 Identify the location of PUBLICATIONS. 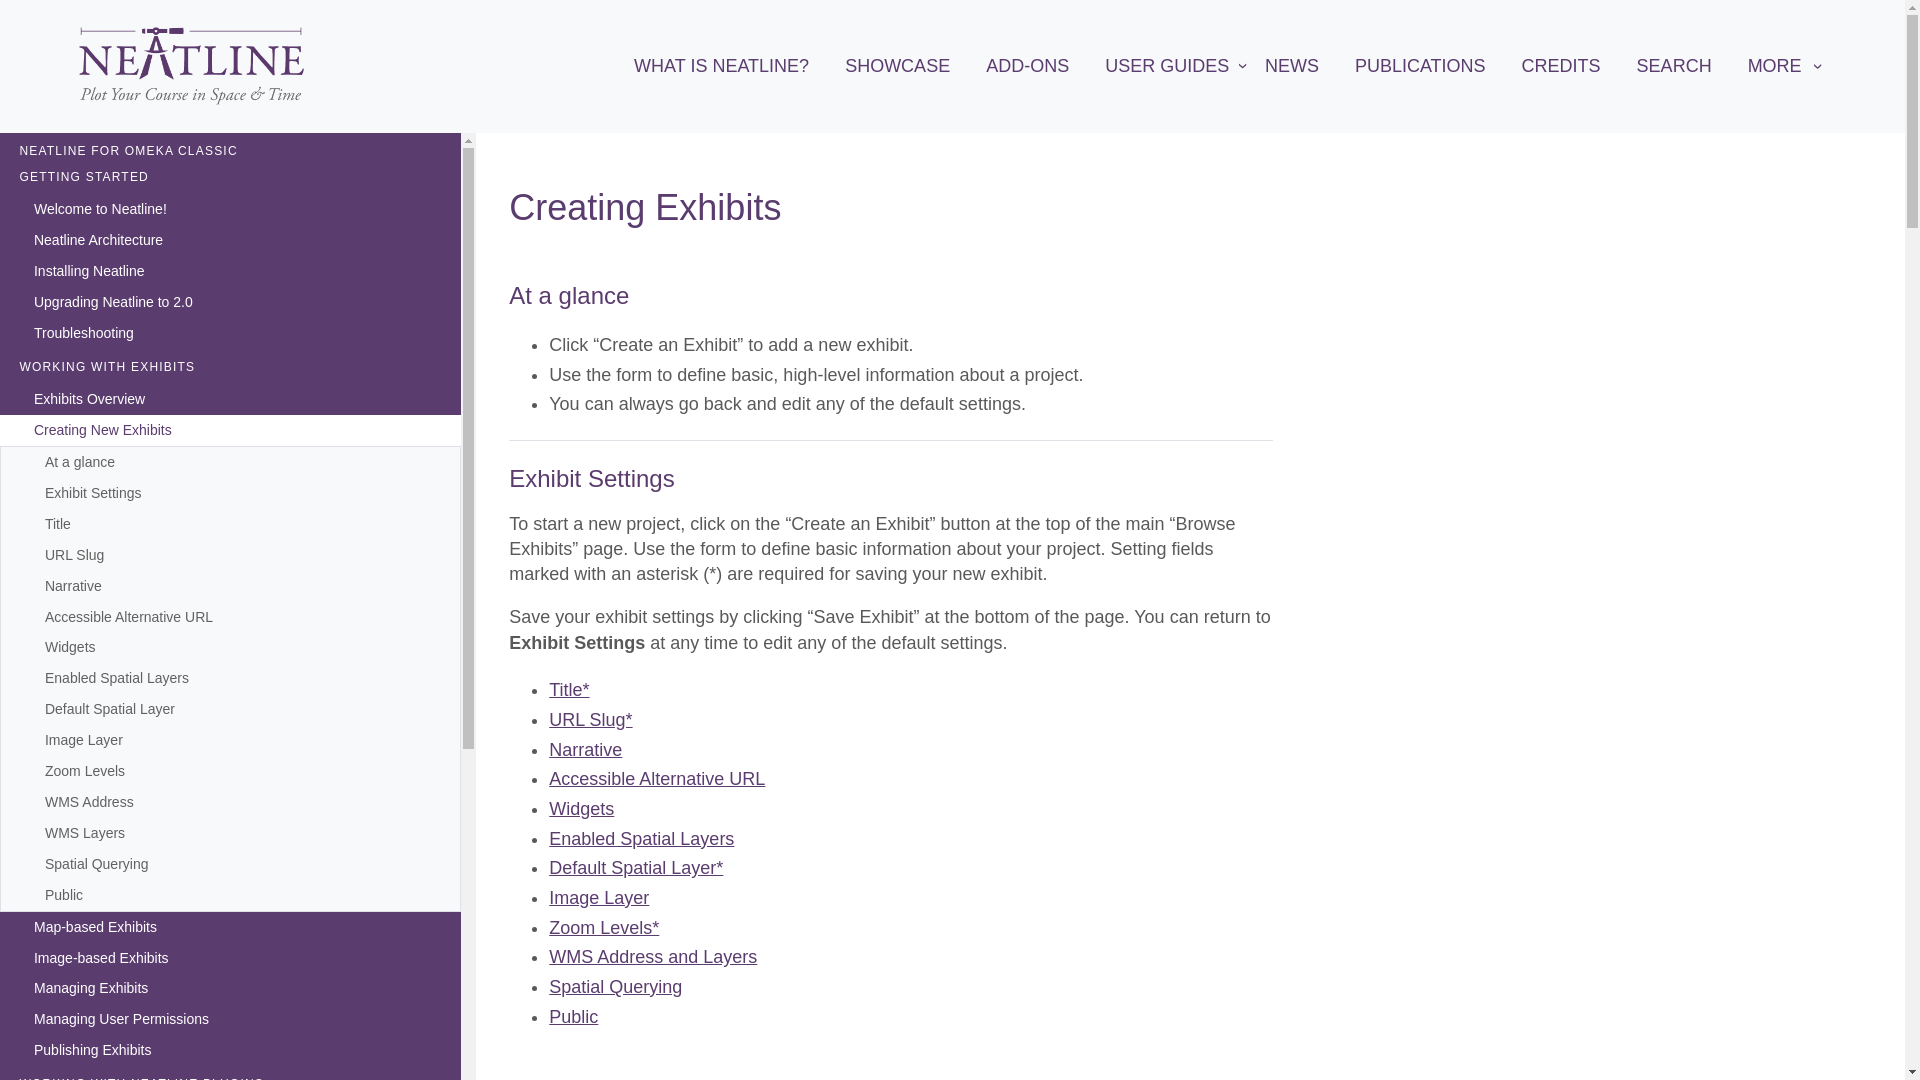
(1420, 66).